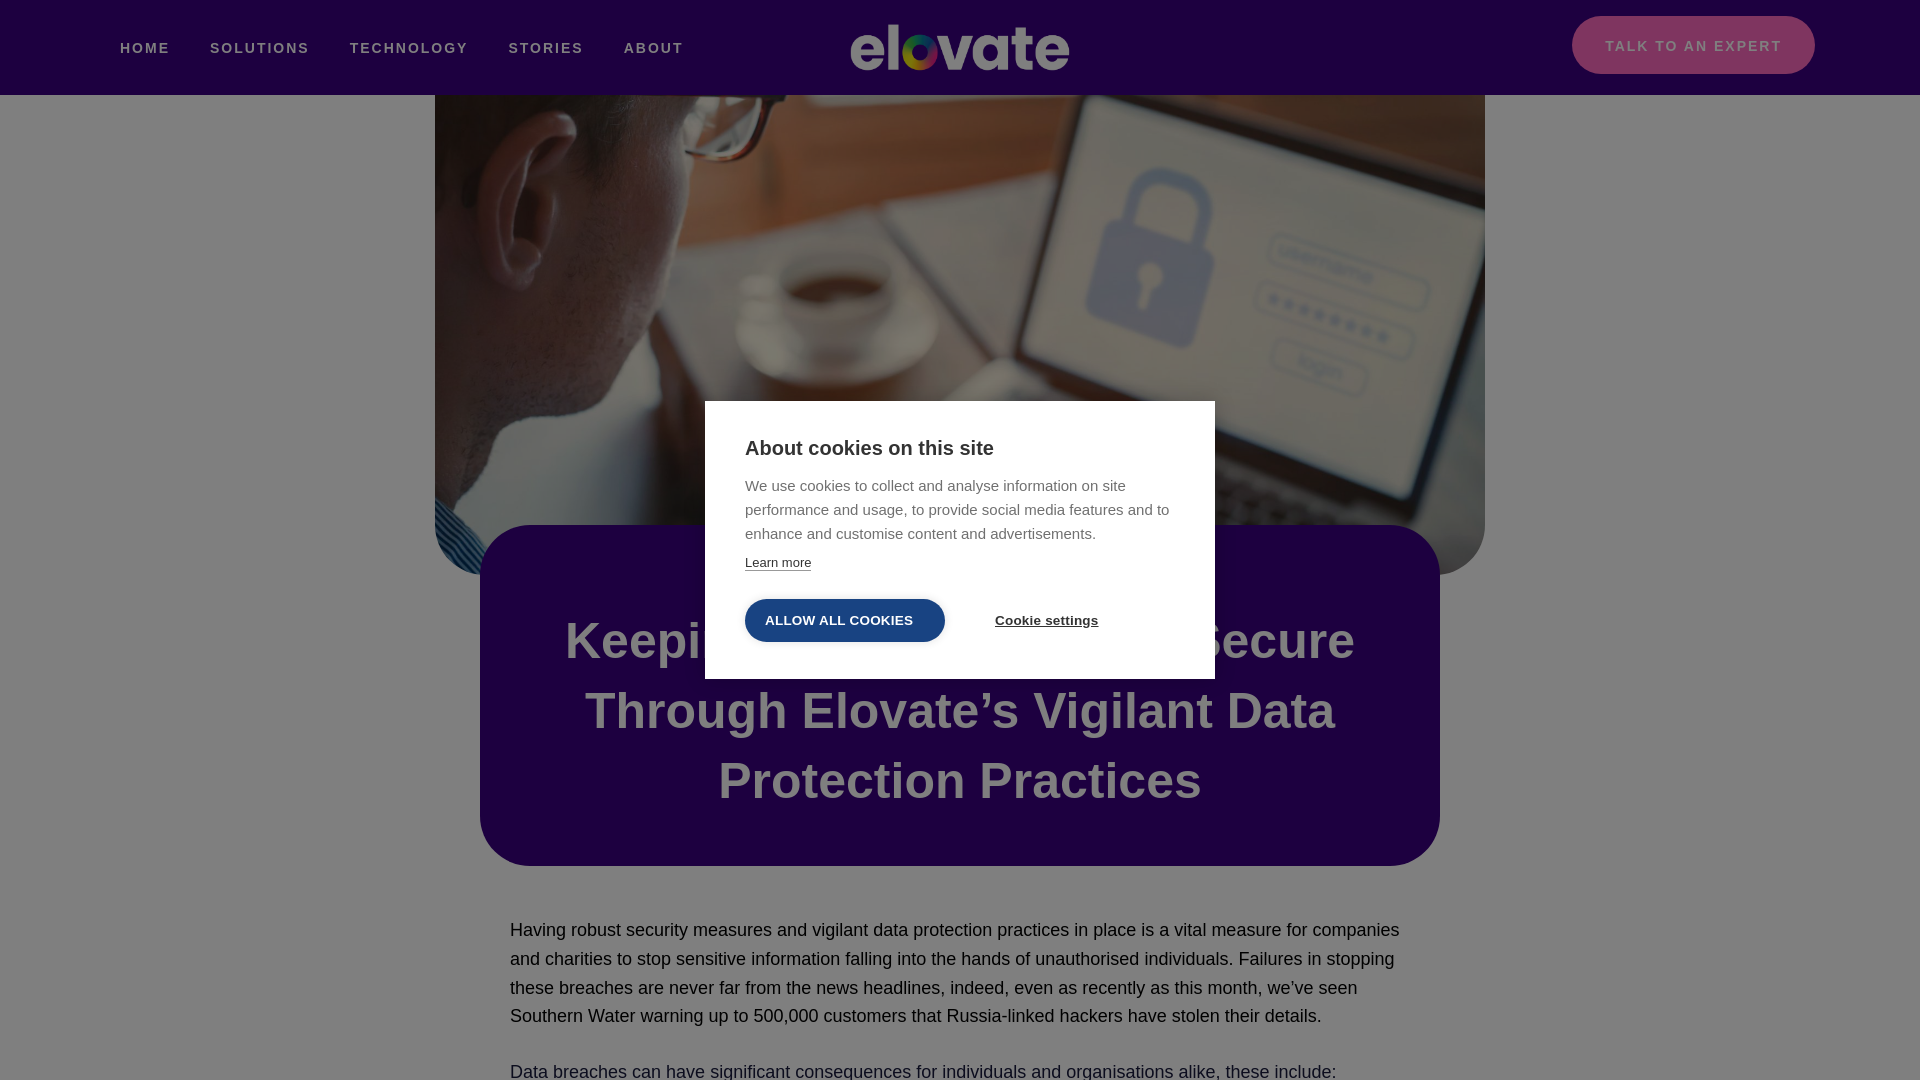 The height and width of the screenshot is (1080, 1920). I want to click on Chatbot, so click(1839, 1000).